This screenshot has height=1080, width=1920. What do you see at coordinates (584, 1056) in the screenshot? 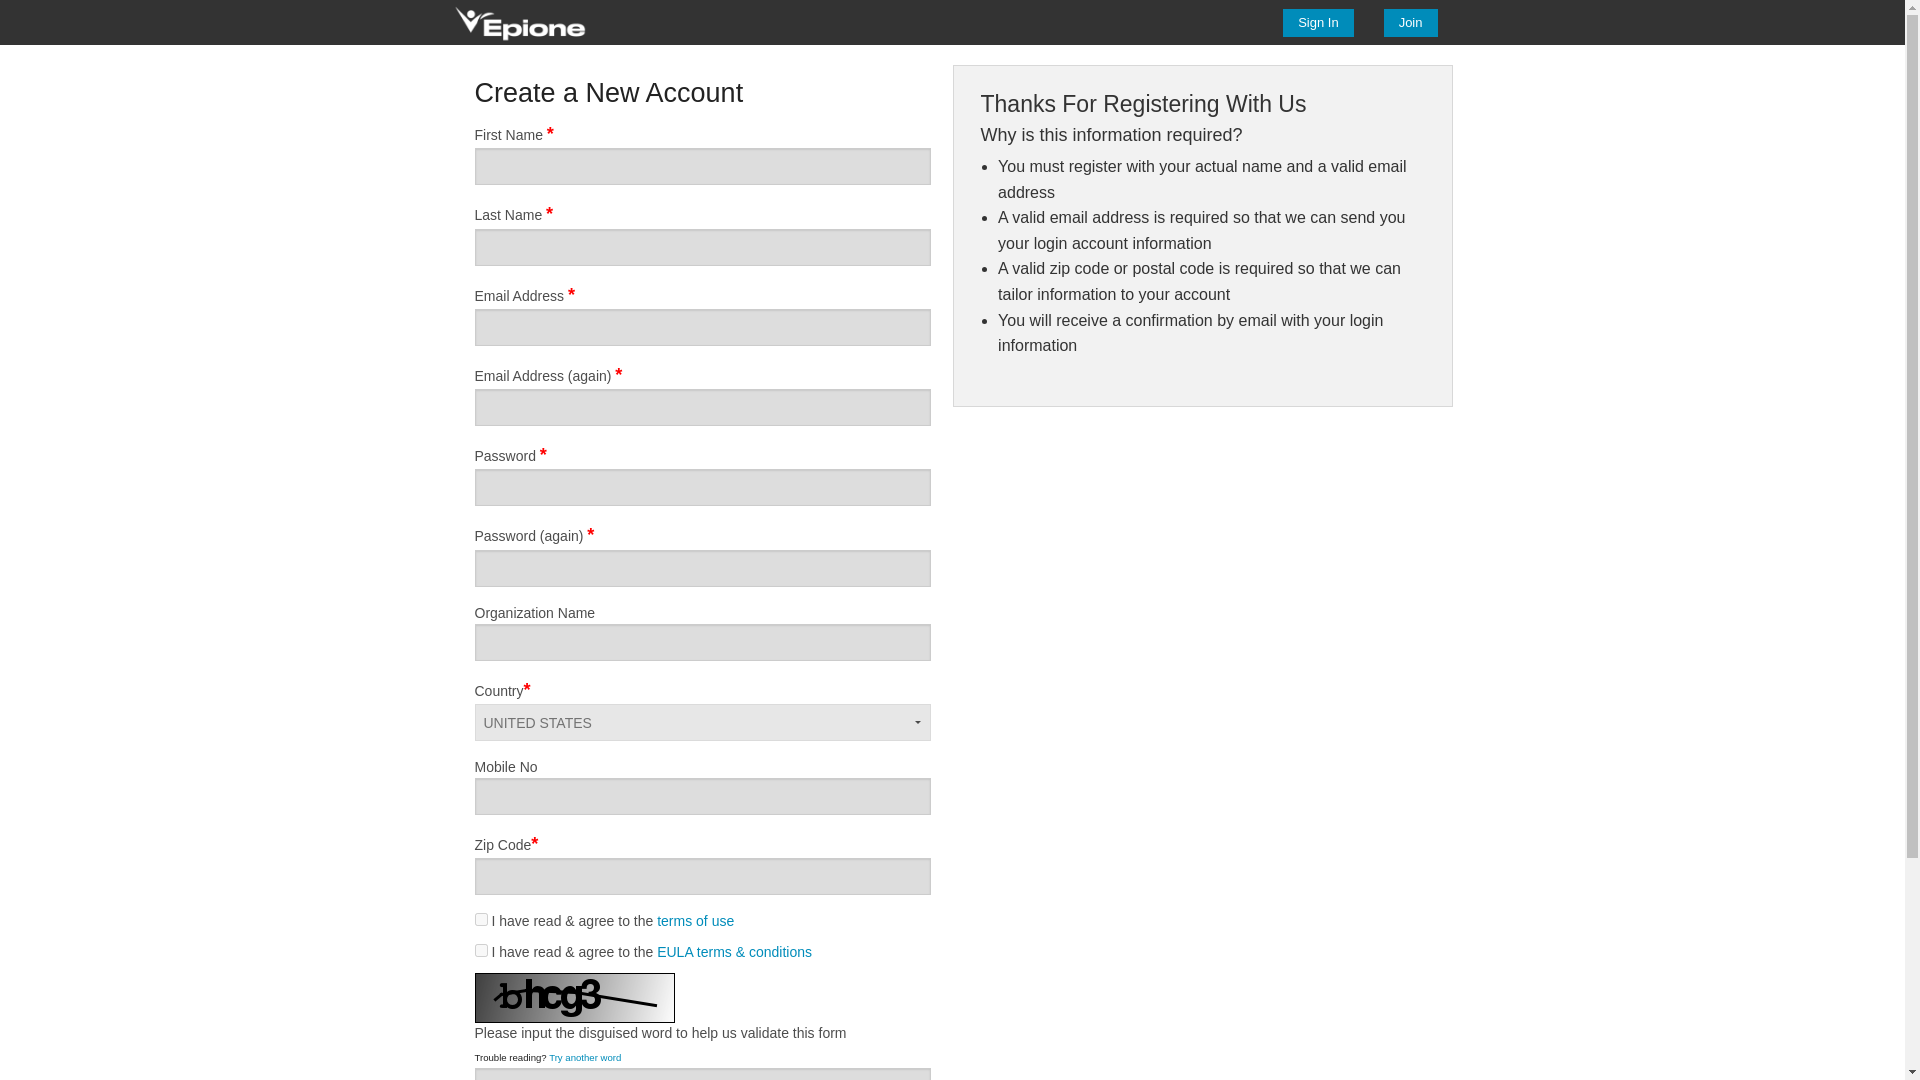
I see `Try another word` at bounding box center [584, 1056].